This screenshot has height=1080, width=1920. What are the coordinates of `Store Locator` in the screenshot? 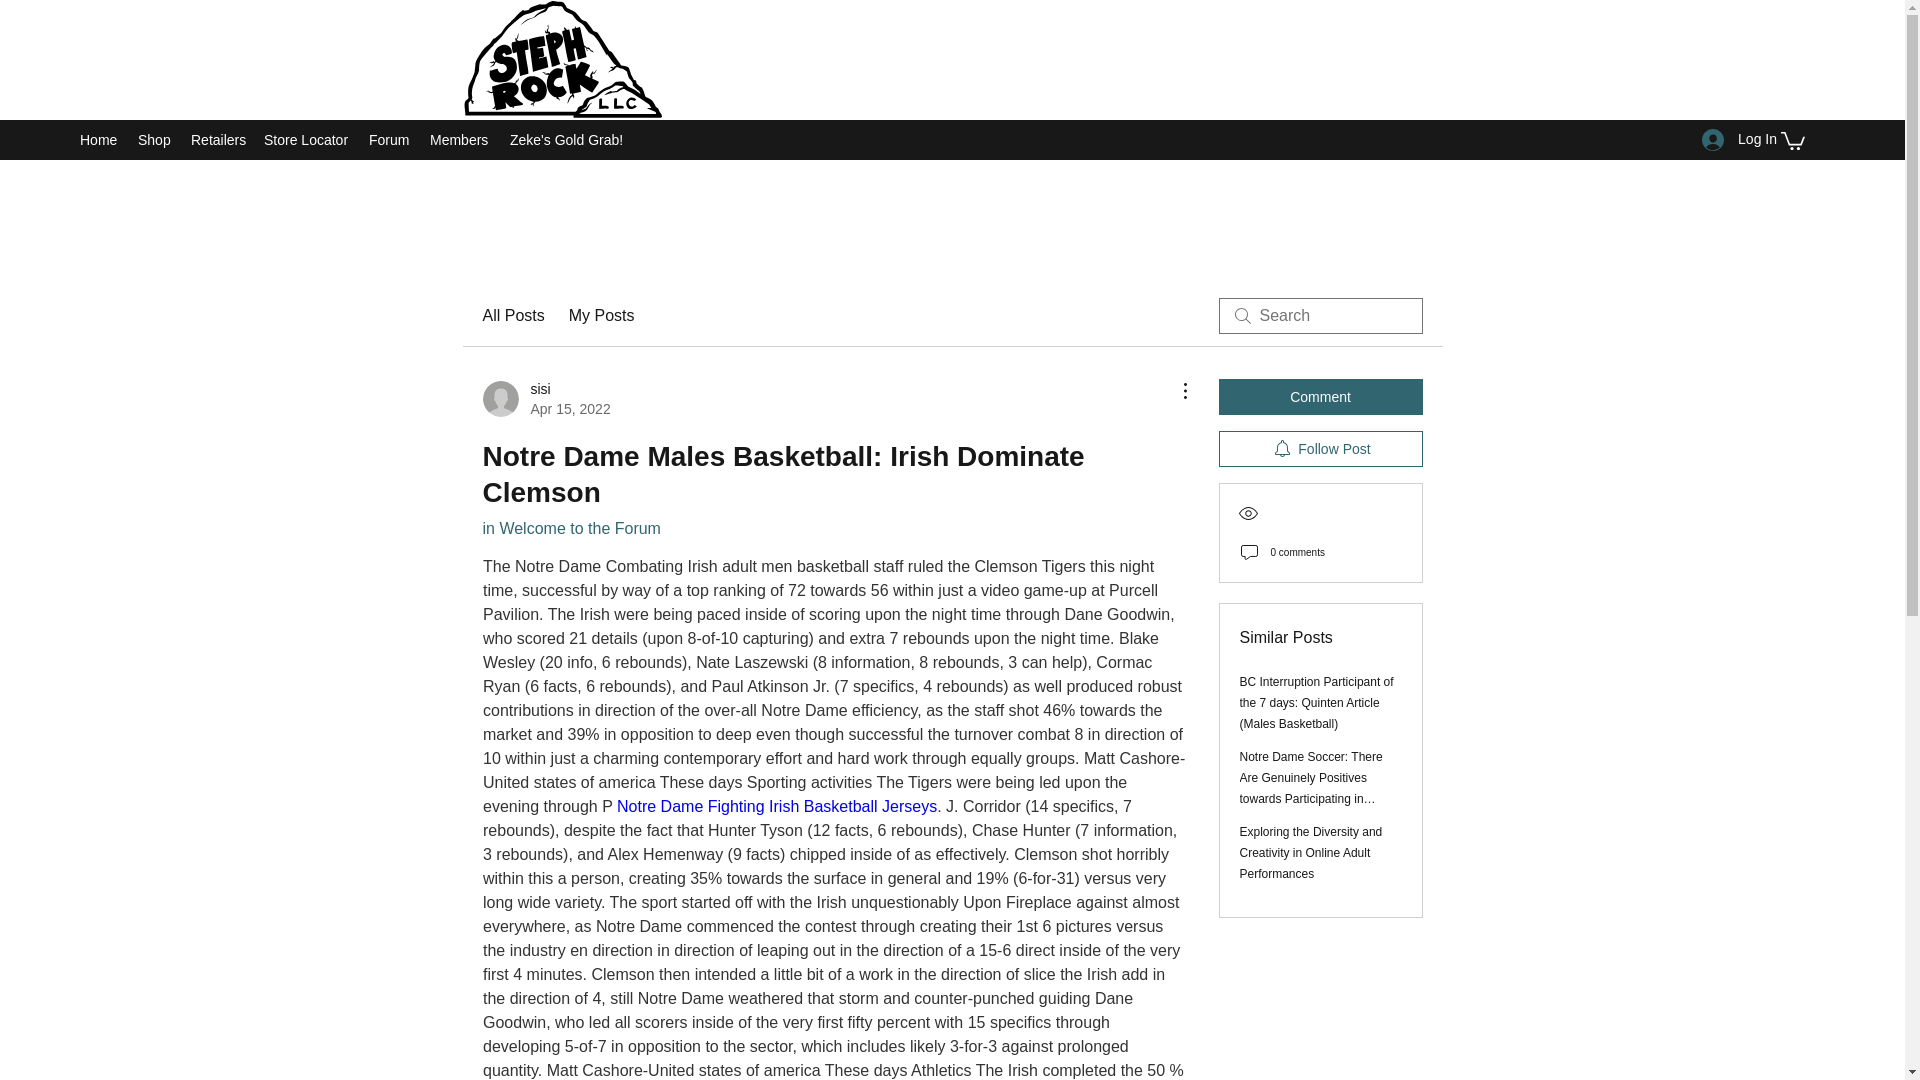 It's located at (306, 140).